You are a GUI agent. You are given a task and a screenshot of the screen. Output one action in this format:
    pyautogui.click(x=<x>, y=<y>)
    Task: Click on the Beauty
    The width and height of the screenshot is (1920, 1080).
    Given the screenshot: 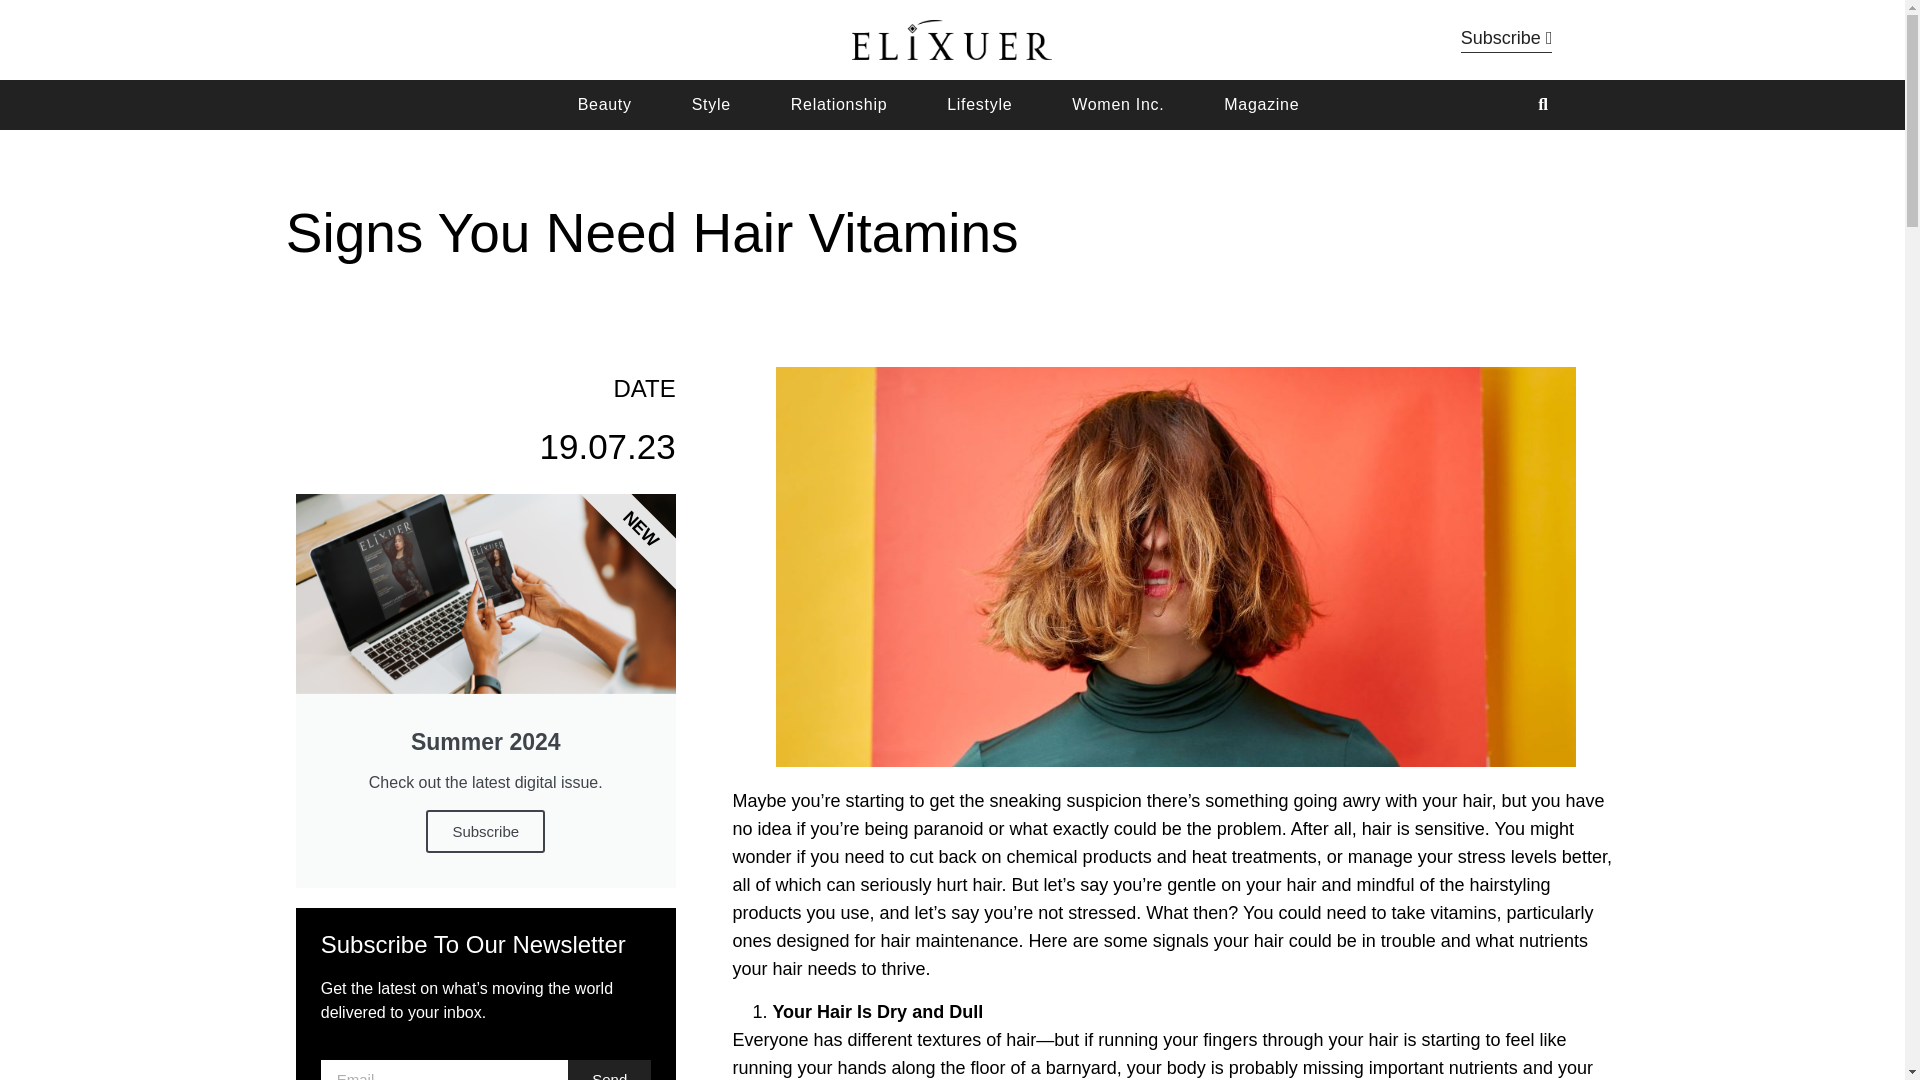 What is the action you would take?
    pyautogui.click(x=604, y=105)
    